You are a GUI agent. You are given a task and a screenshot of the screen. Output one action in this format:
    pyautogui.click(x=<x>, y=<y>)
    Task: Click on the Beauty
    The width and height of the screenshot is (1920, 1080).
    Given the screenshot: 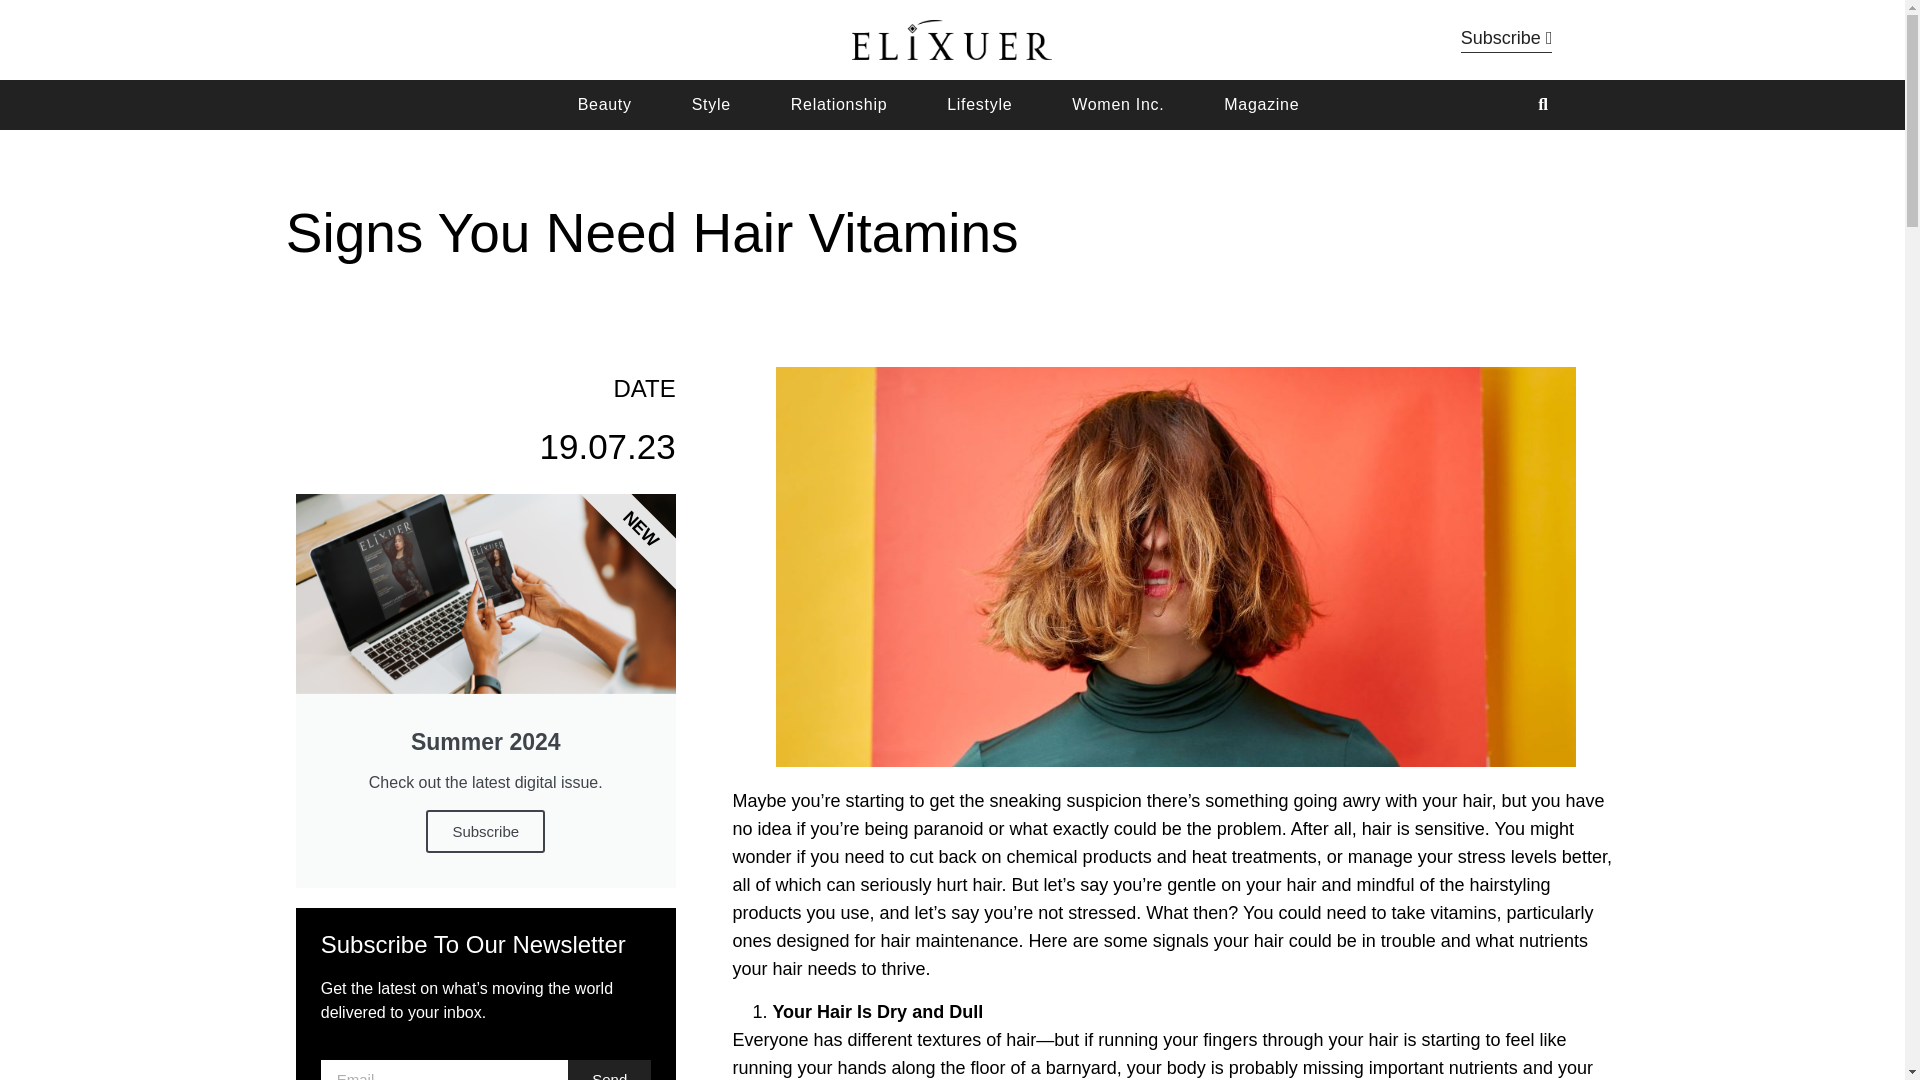 What is the action you would take?
    pyautogui.click(x=604, y=105)
    